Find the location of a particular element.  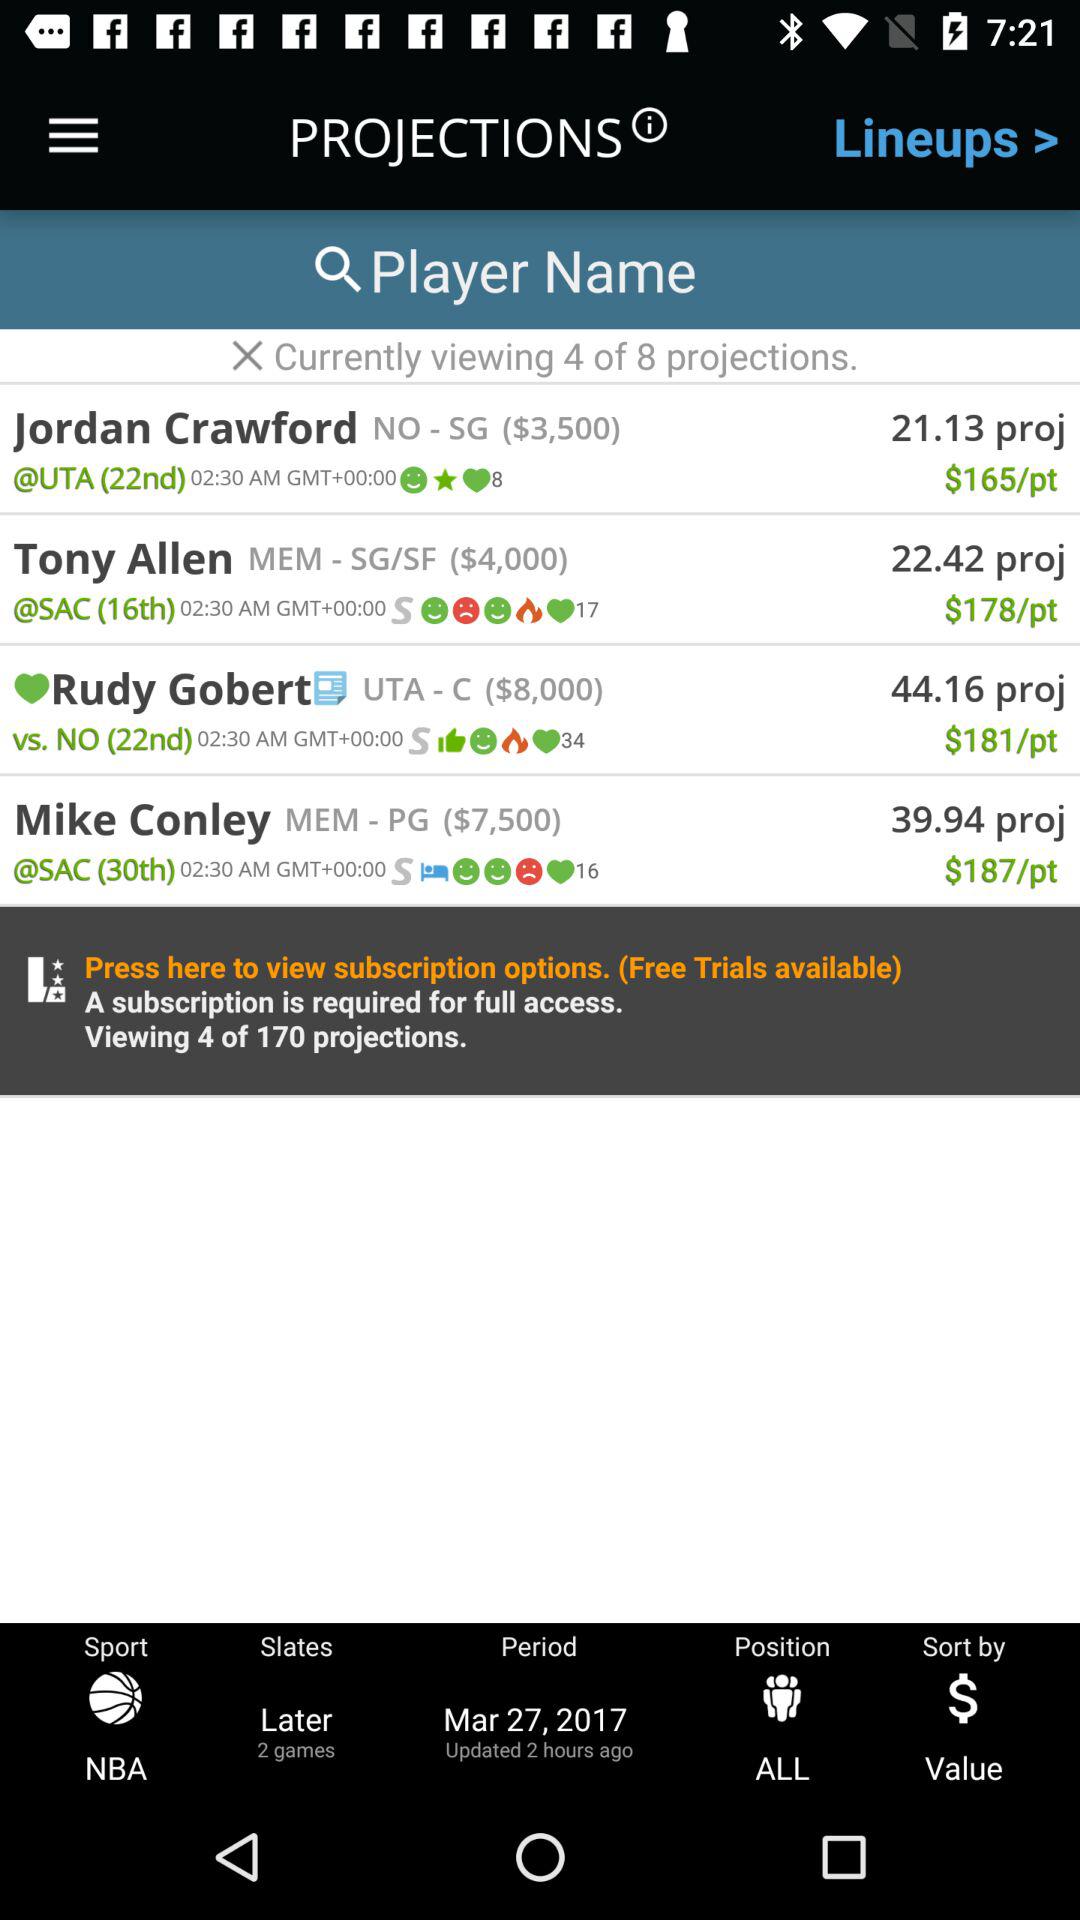

click the icon above ($8,000) icon is located at coordinates (559, 610).